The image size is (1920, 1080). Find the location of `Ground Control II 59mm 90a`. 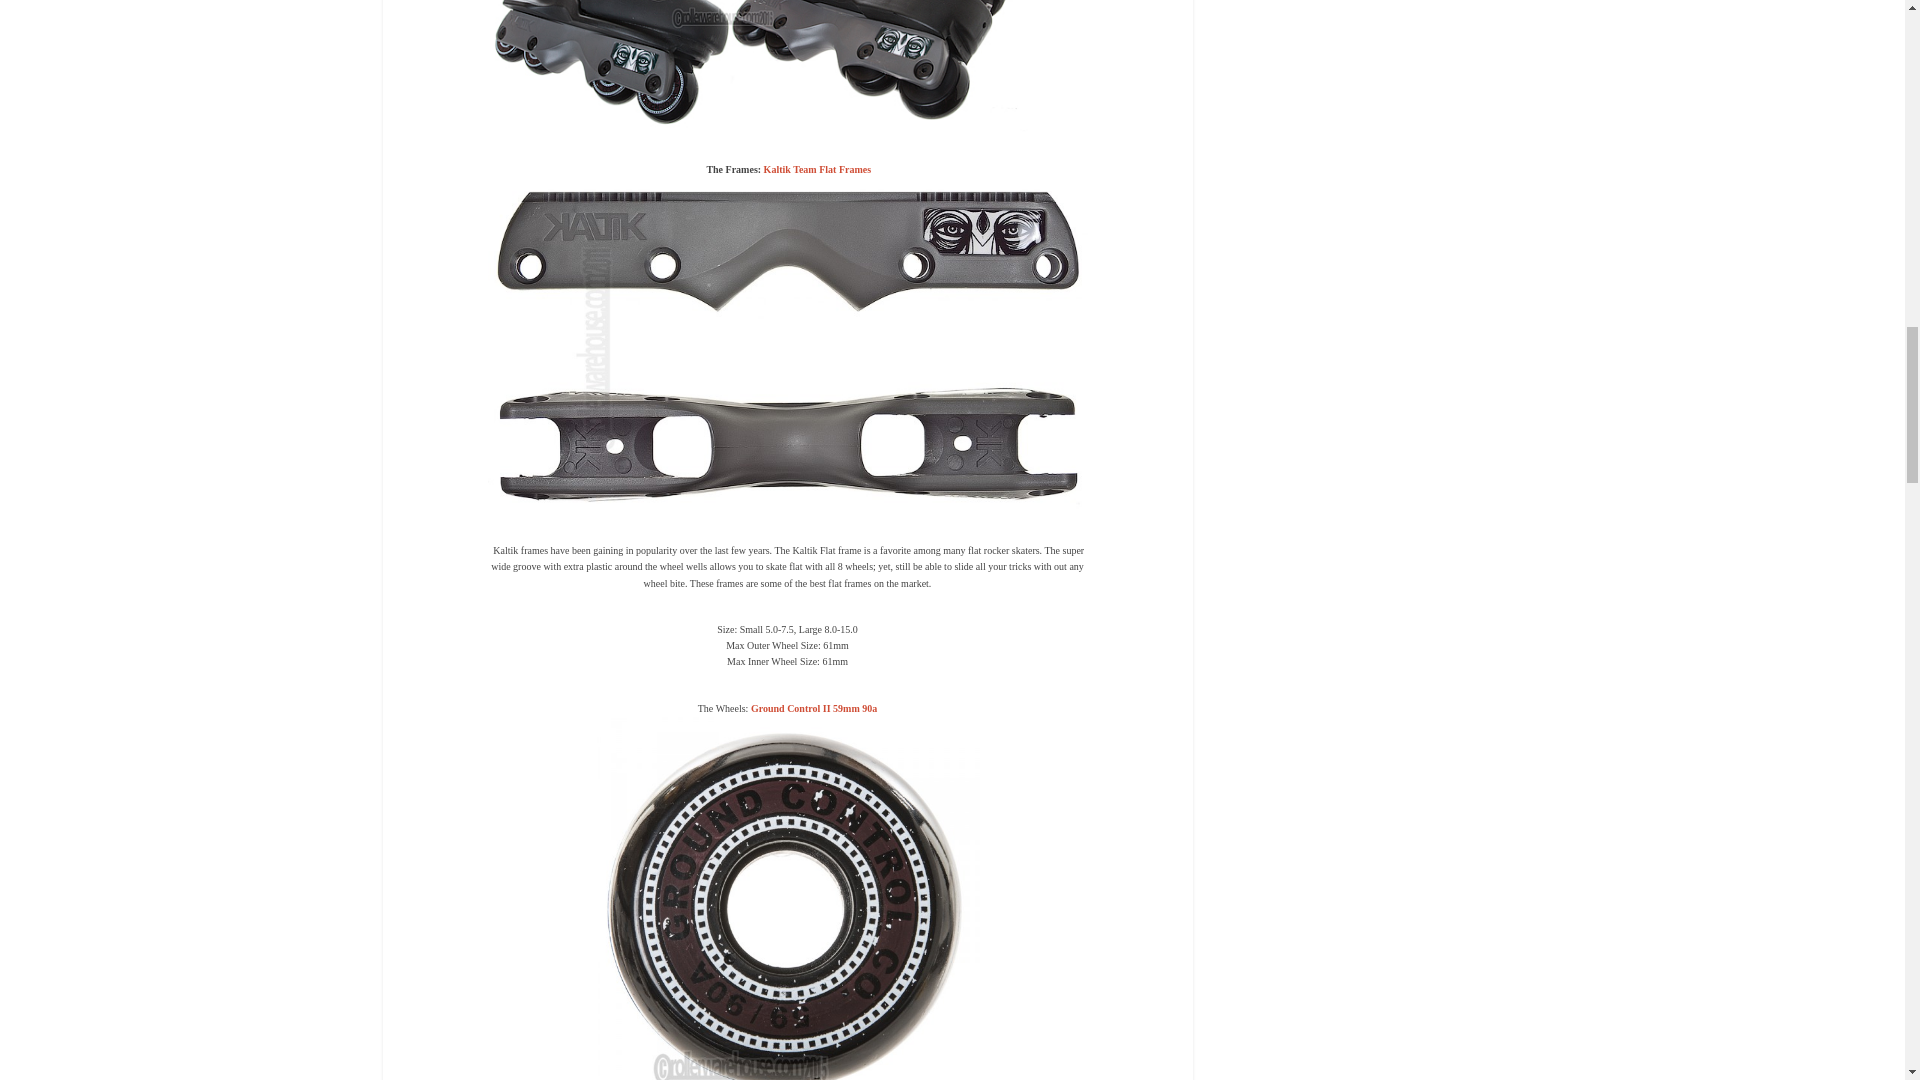

Ground Control II 59mm 90a is located at coordinates (814, 708).